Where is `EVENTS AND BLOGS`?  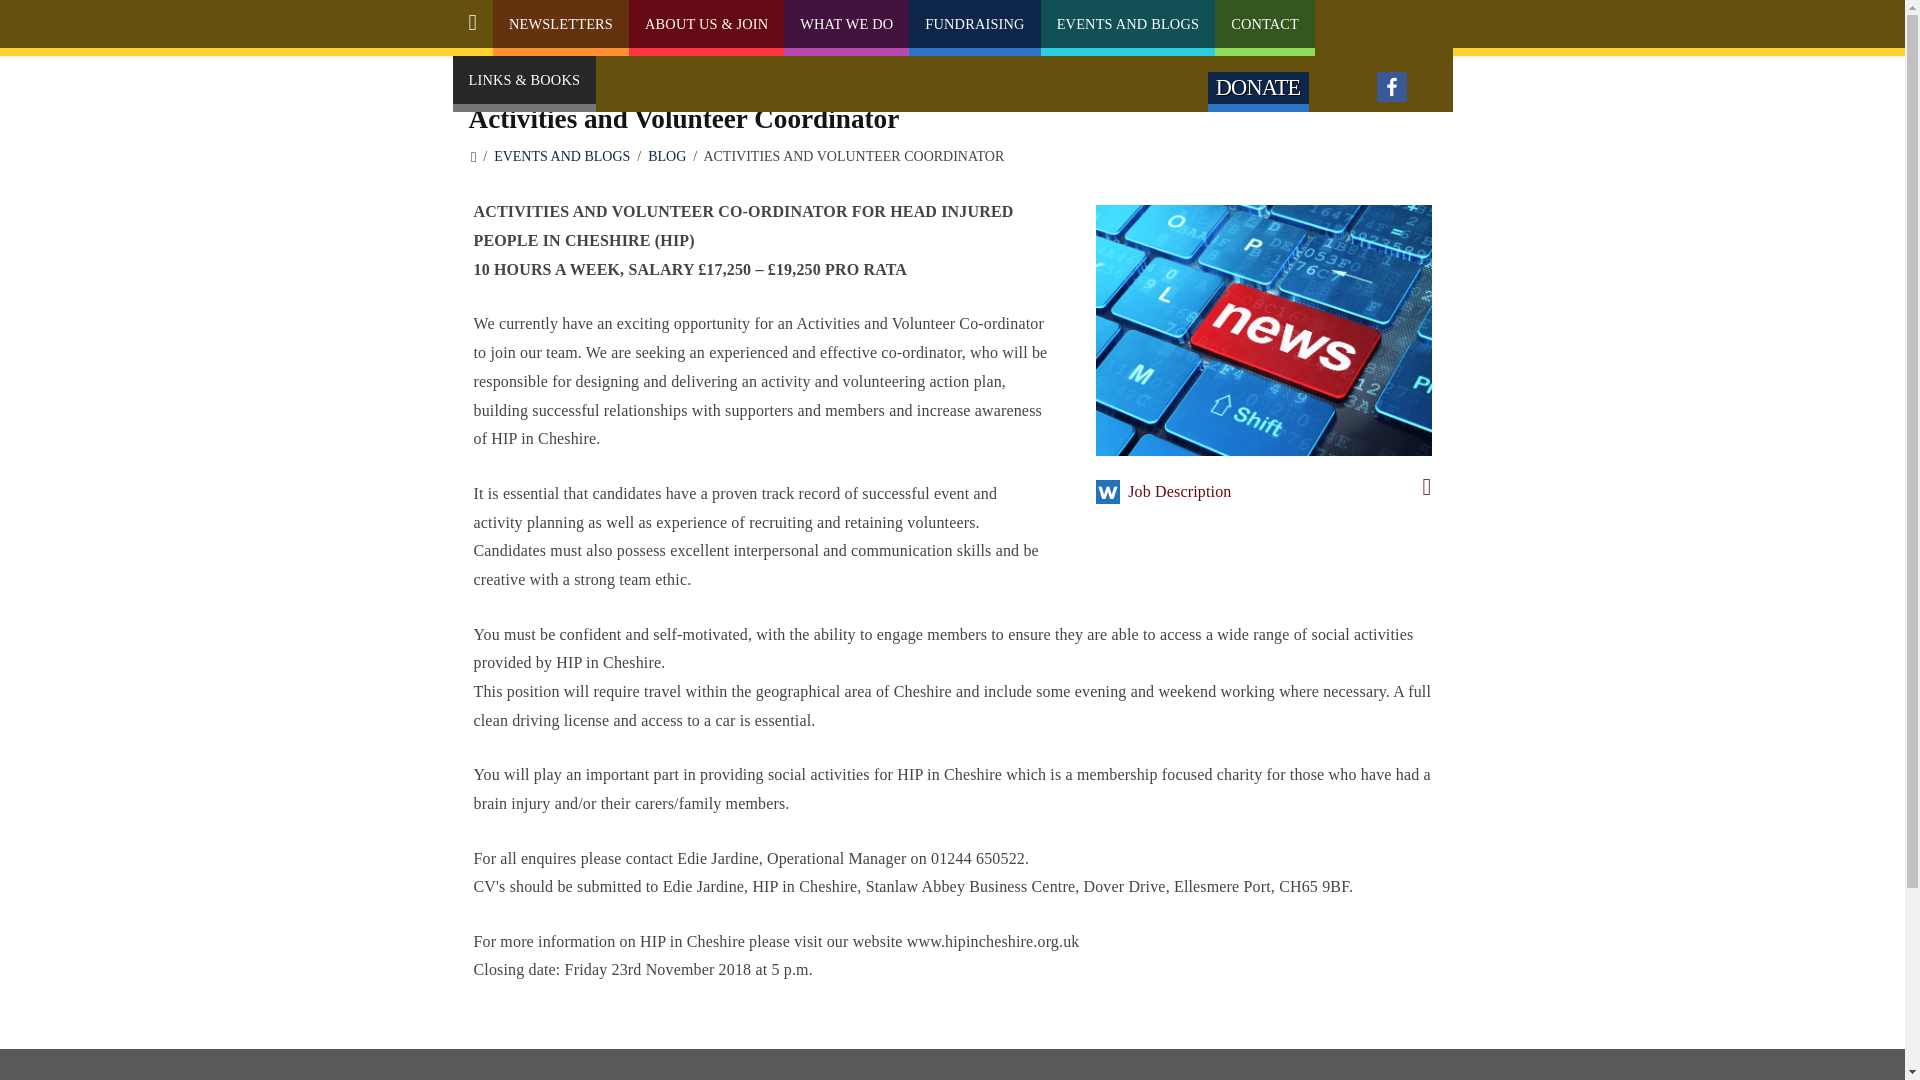 EVENTS AND BLOGS is located at coordinates (561, 156).